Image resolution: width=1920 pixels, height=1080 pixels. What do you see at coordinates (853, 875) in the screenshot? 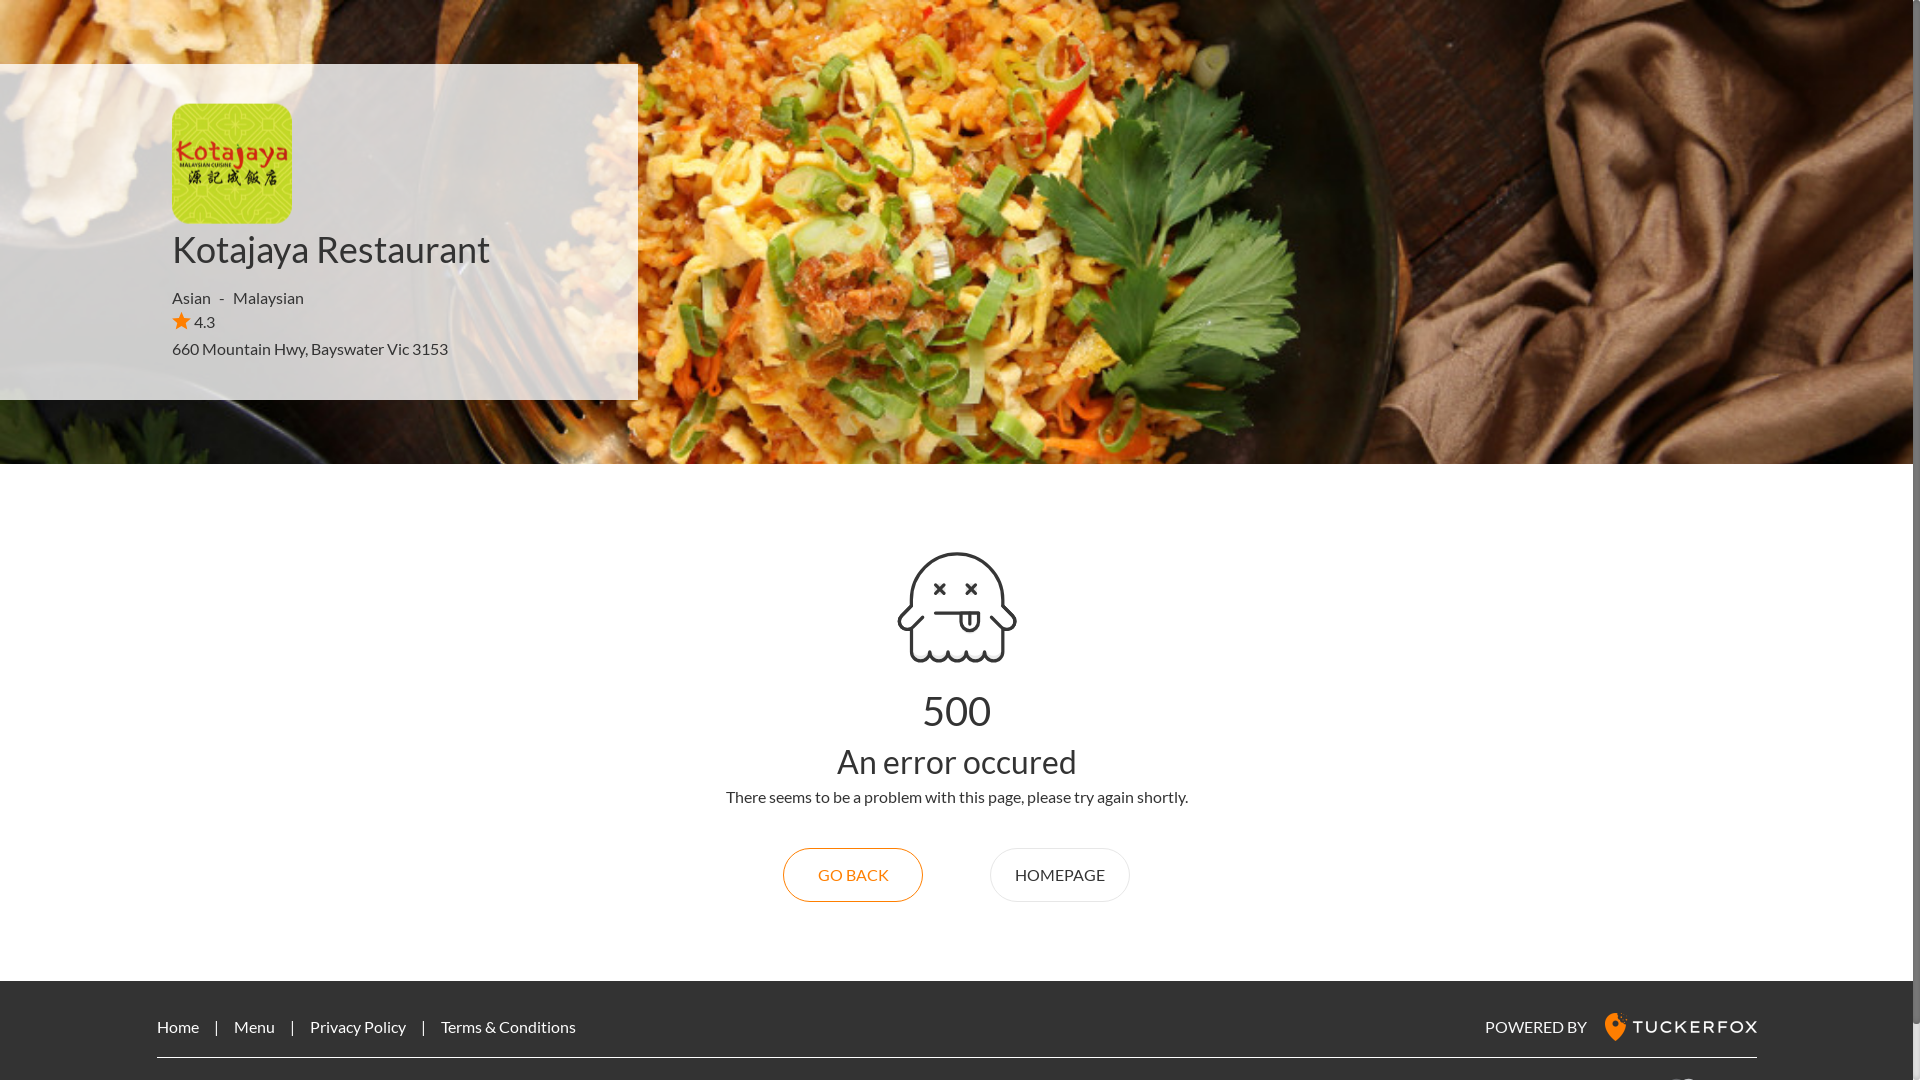
I see `GO BACK` at bounding box center [853, 875].